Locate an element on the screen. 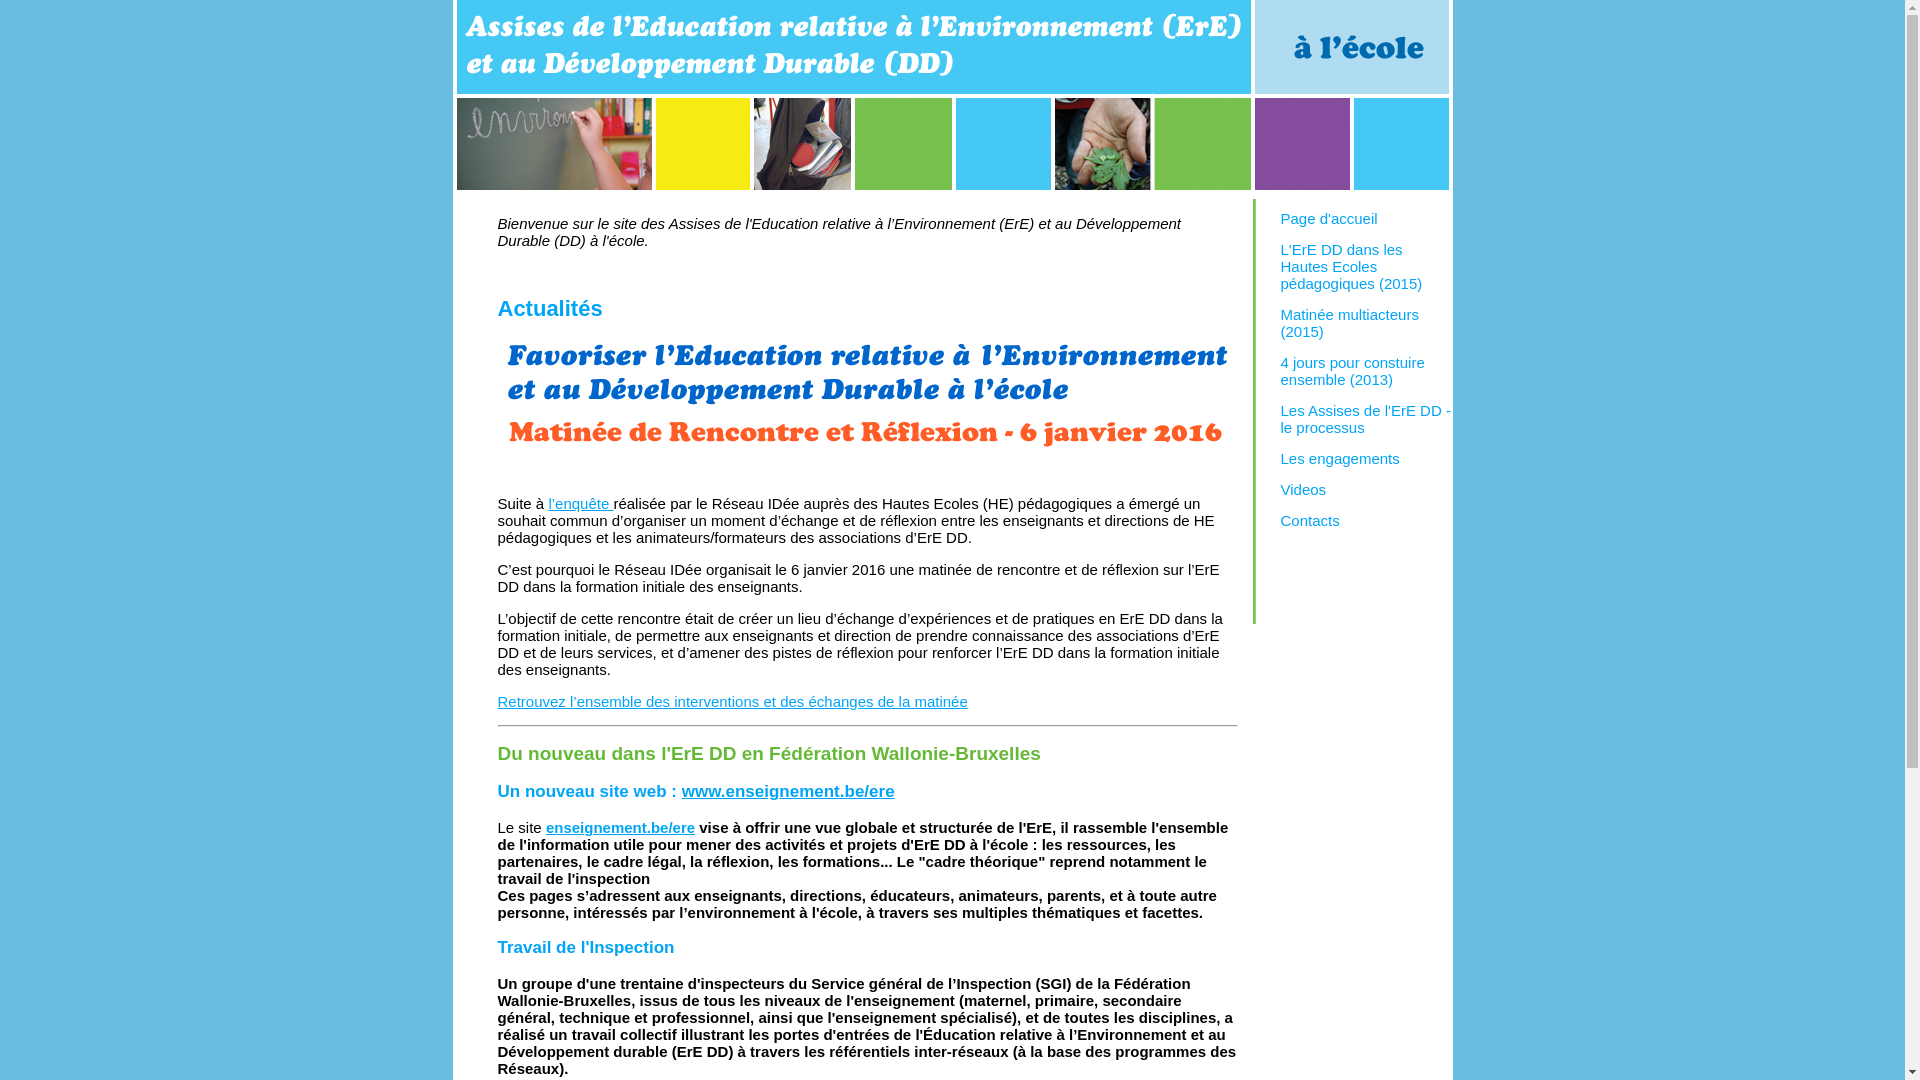 The width and height of the screenshot is (1920, 1080). enseignement.be/ere is located at coordinates (620, 828).